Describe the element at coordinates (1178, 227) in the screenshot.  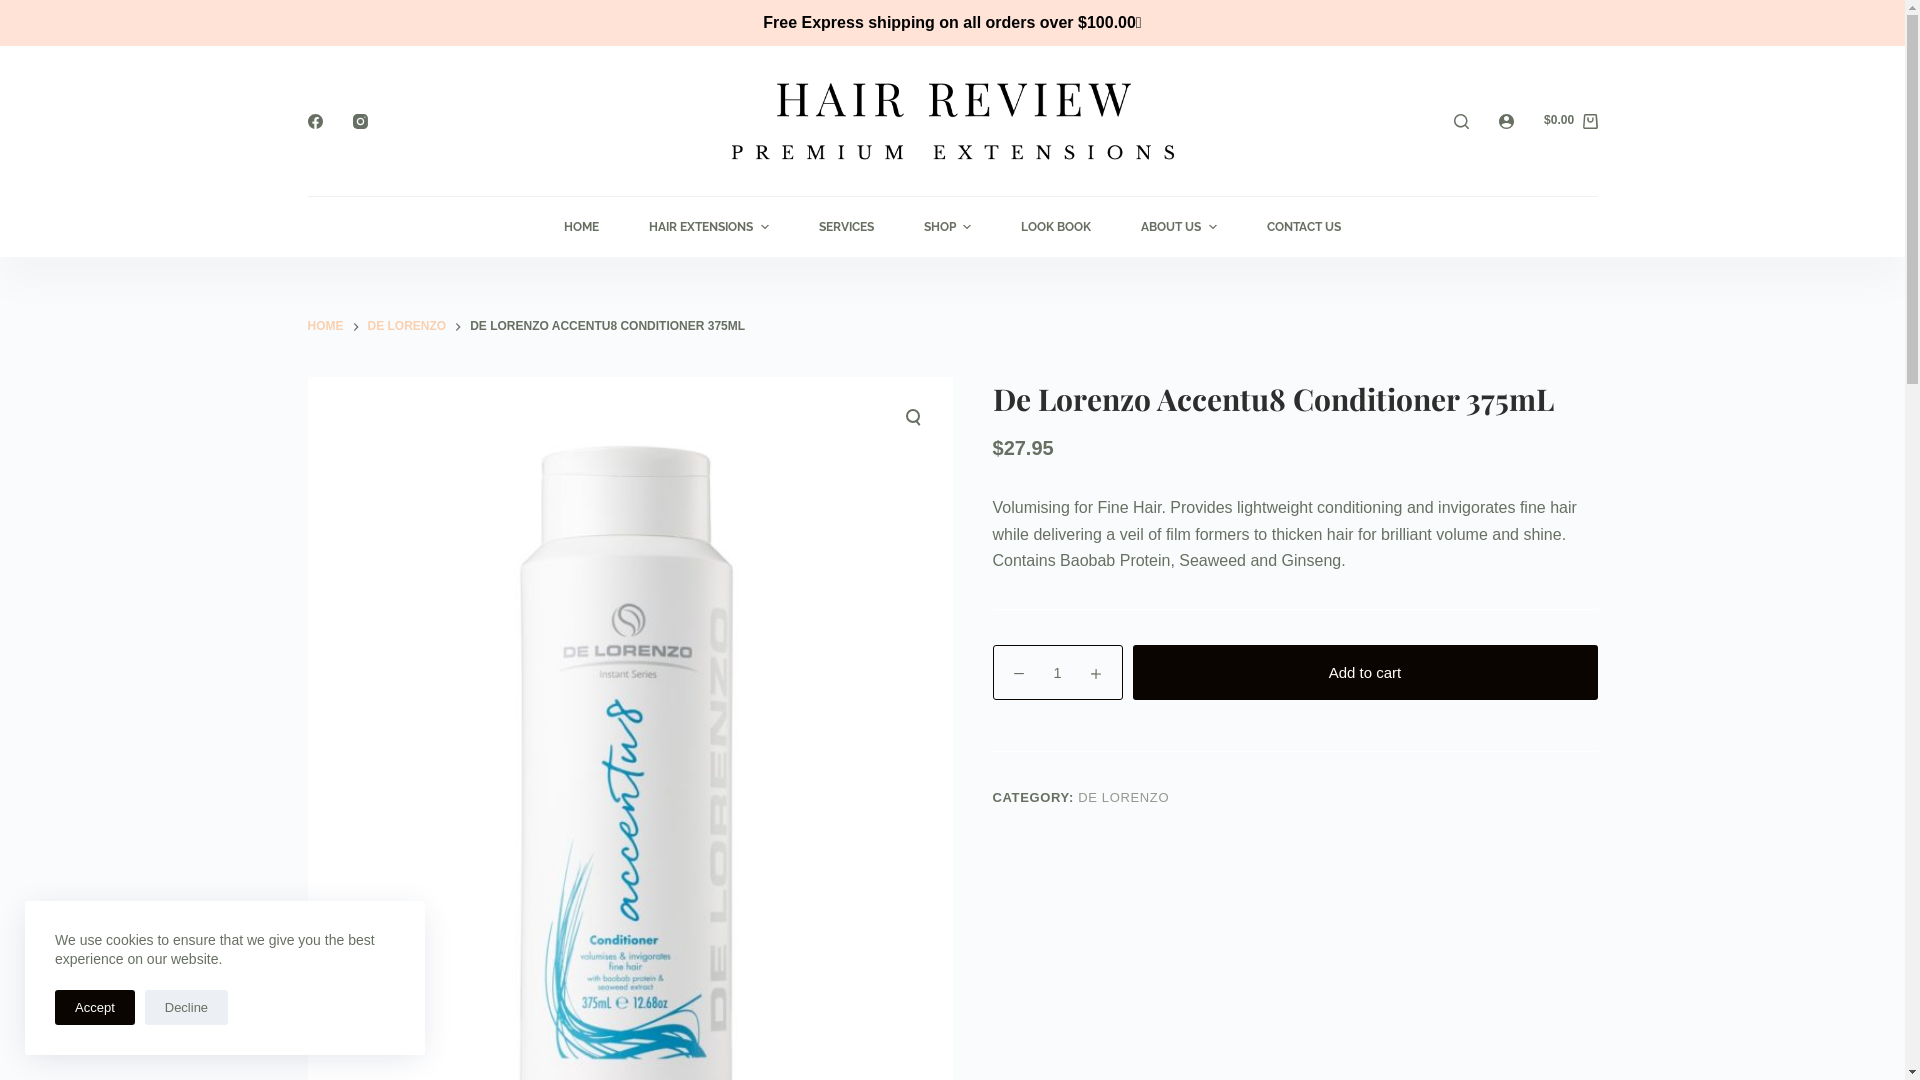
I see `ABOUT US` at that location.